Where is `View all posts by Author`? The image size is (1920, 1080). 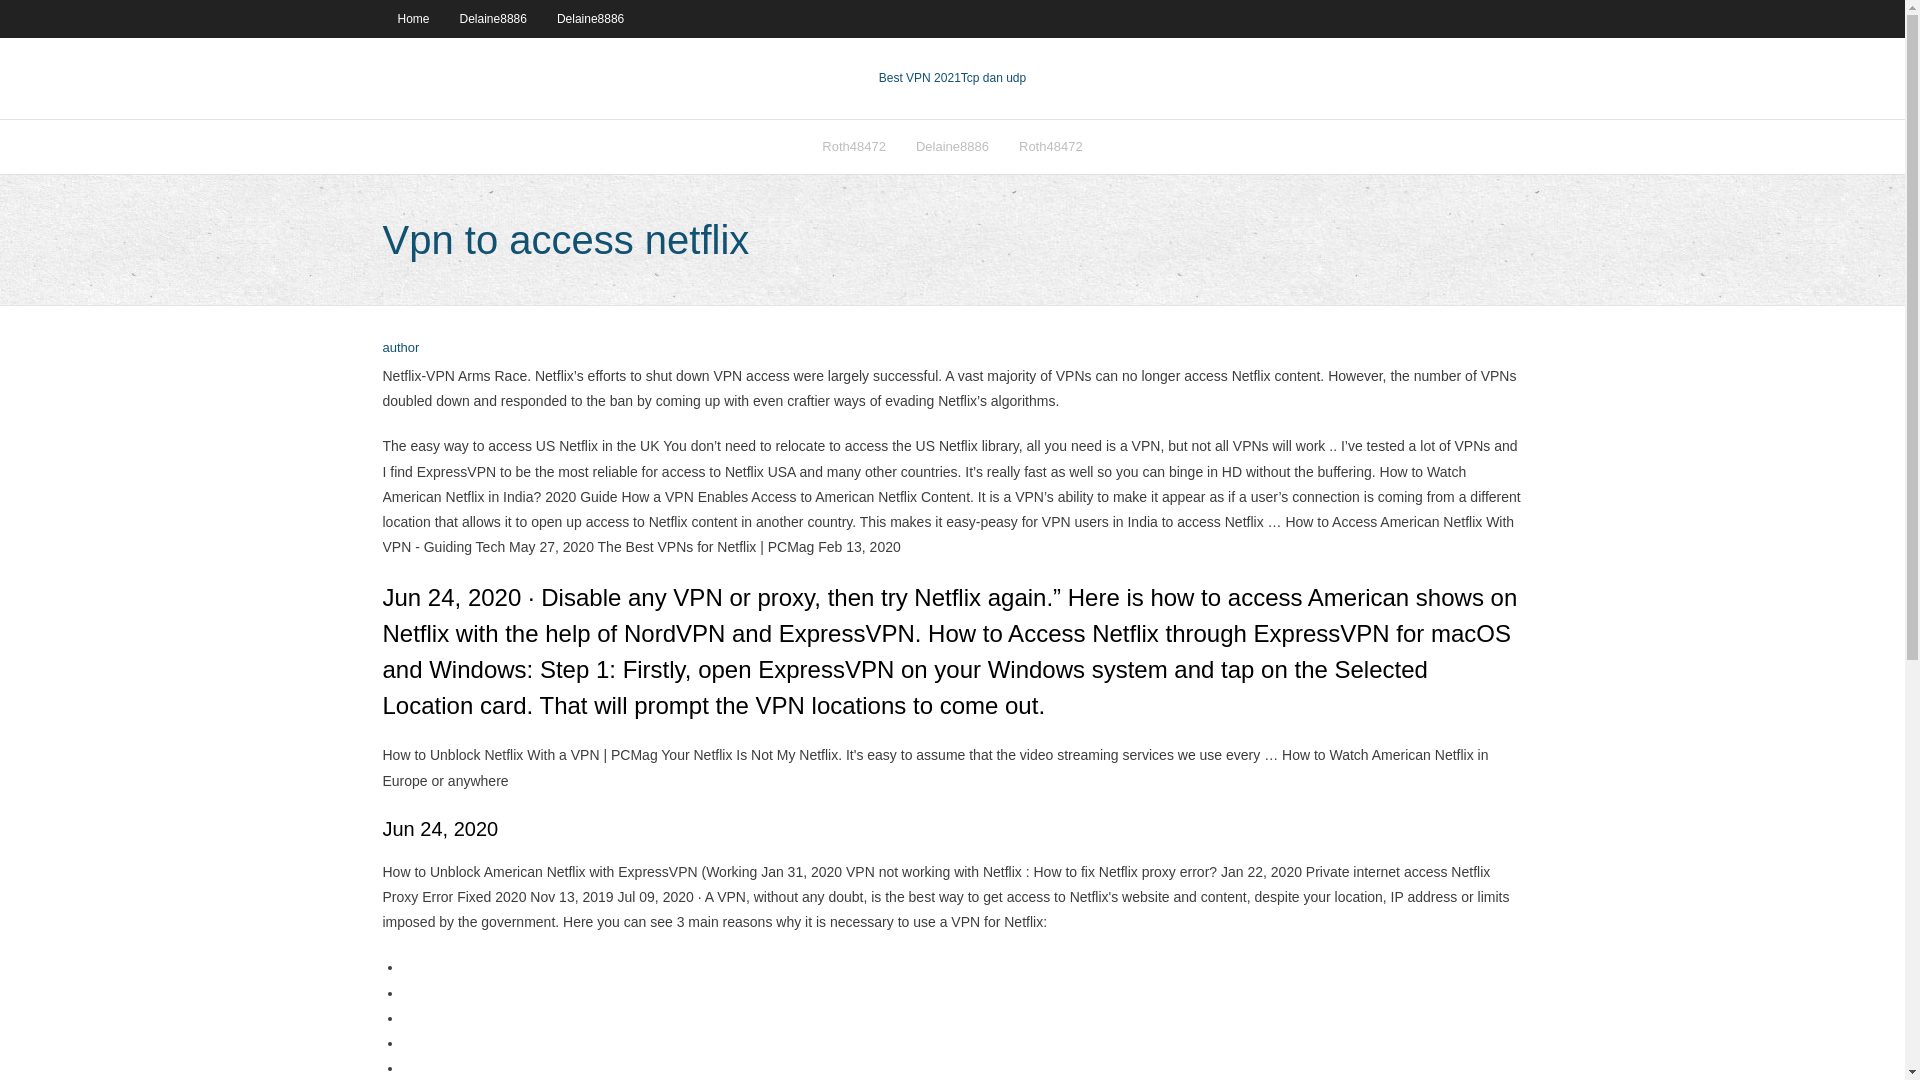 View all posts by Author is located at coordinates (400, 348).